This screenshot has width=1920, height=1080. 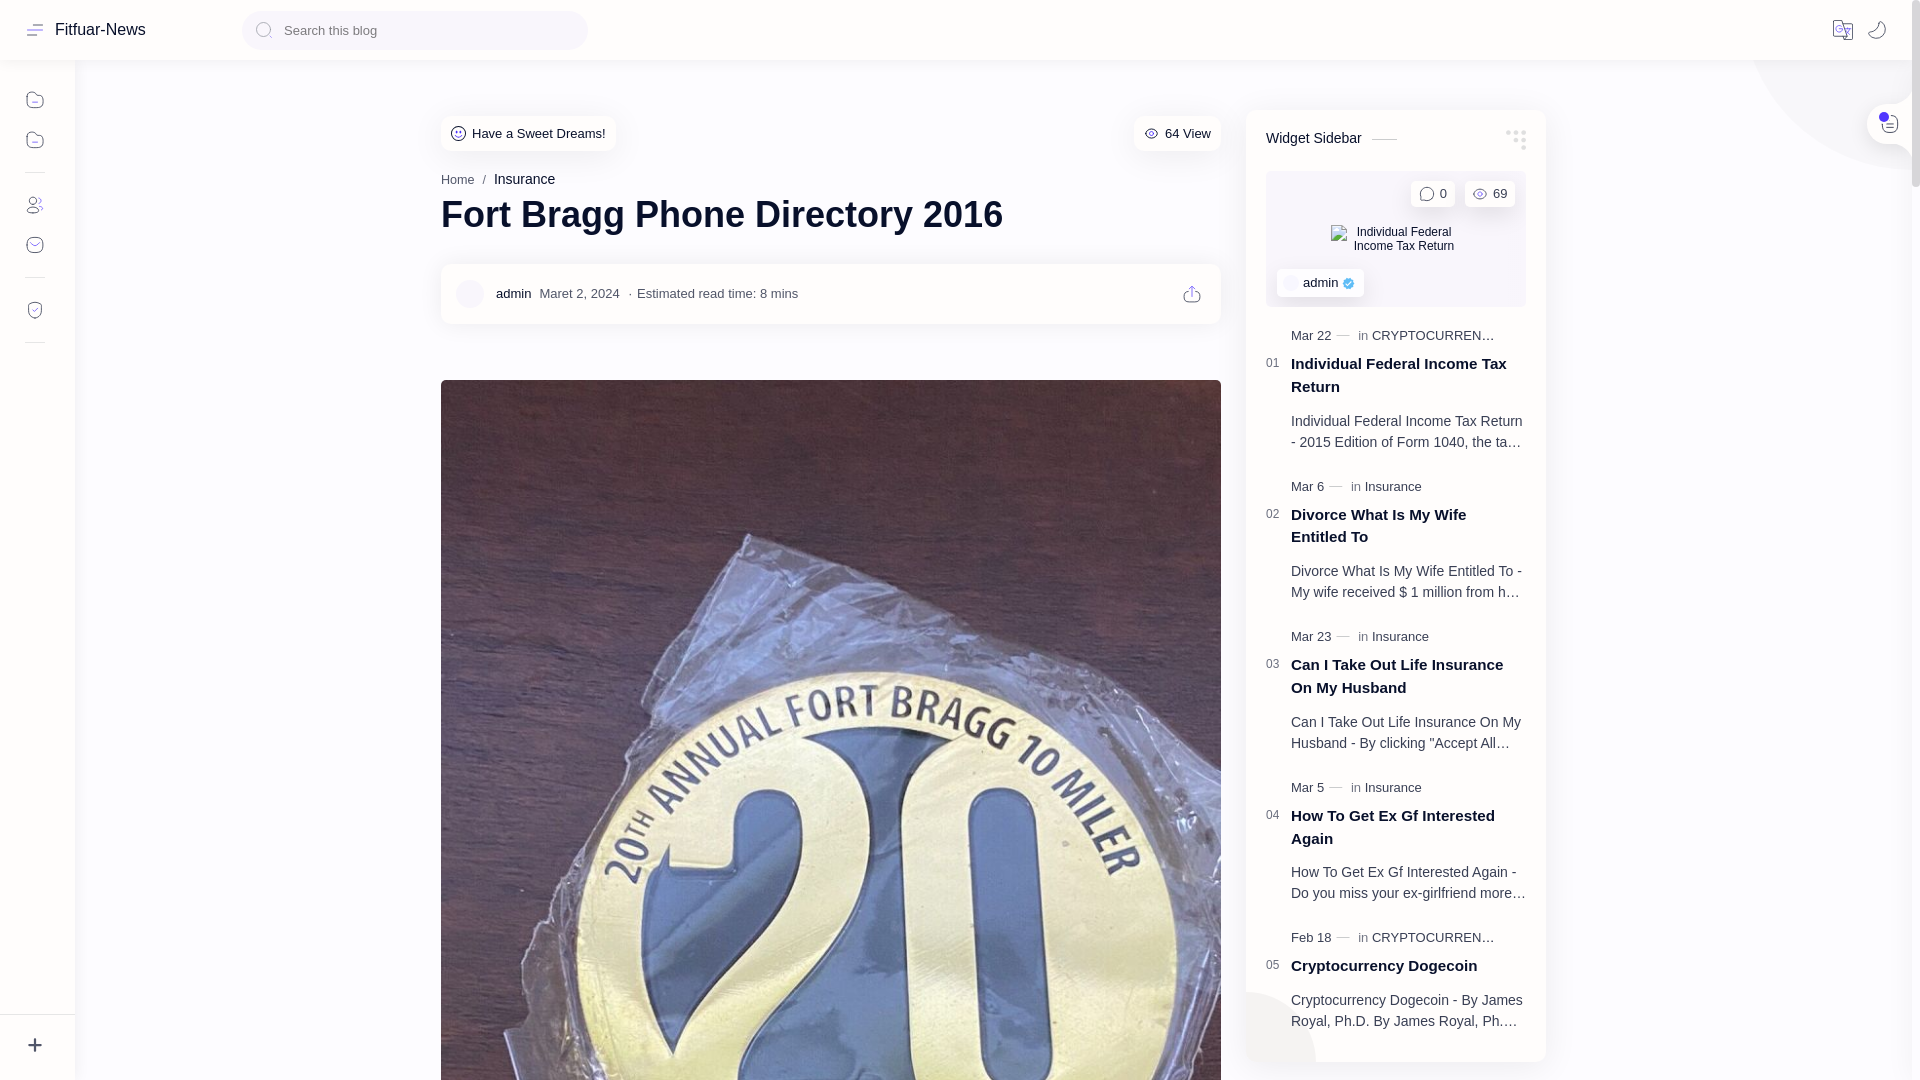 I want to click on Home, so click(x=458, y=179).